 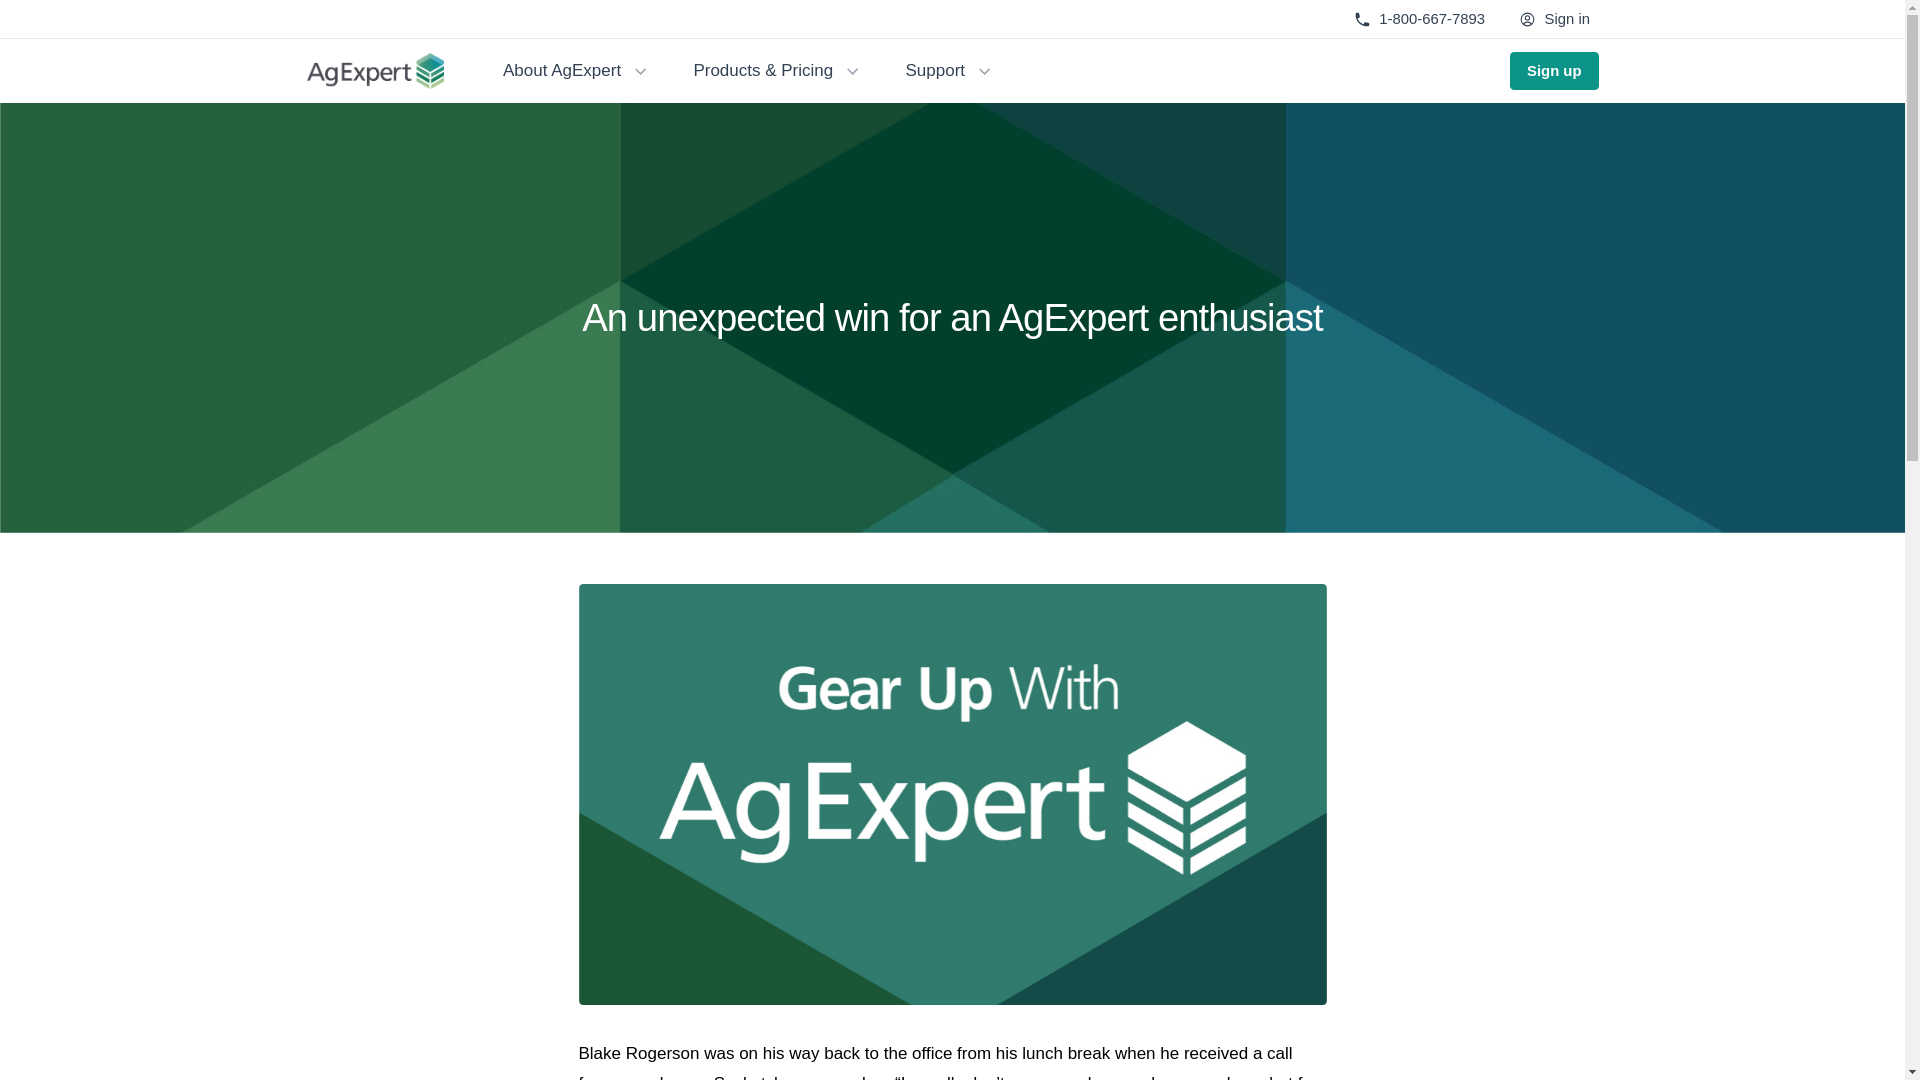 I want to click on Support, so click(x=950, y=71).